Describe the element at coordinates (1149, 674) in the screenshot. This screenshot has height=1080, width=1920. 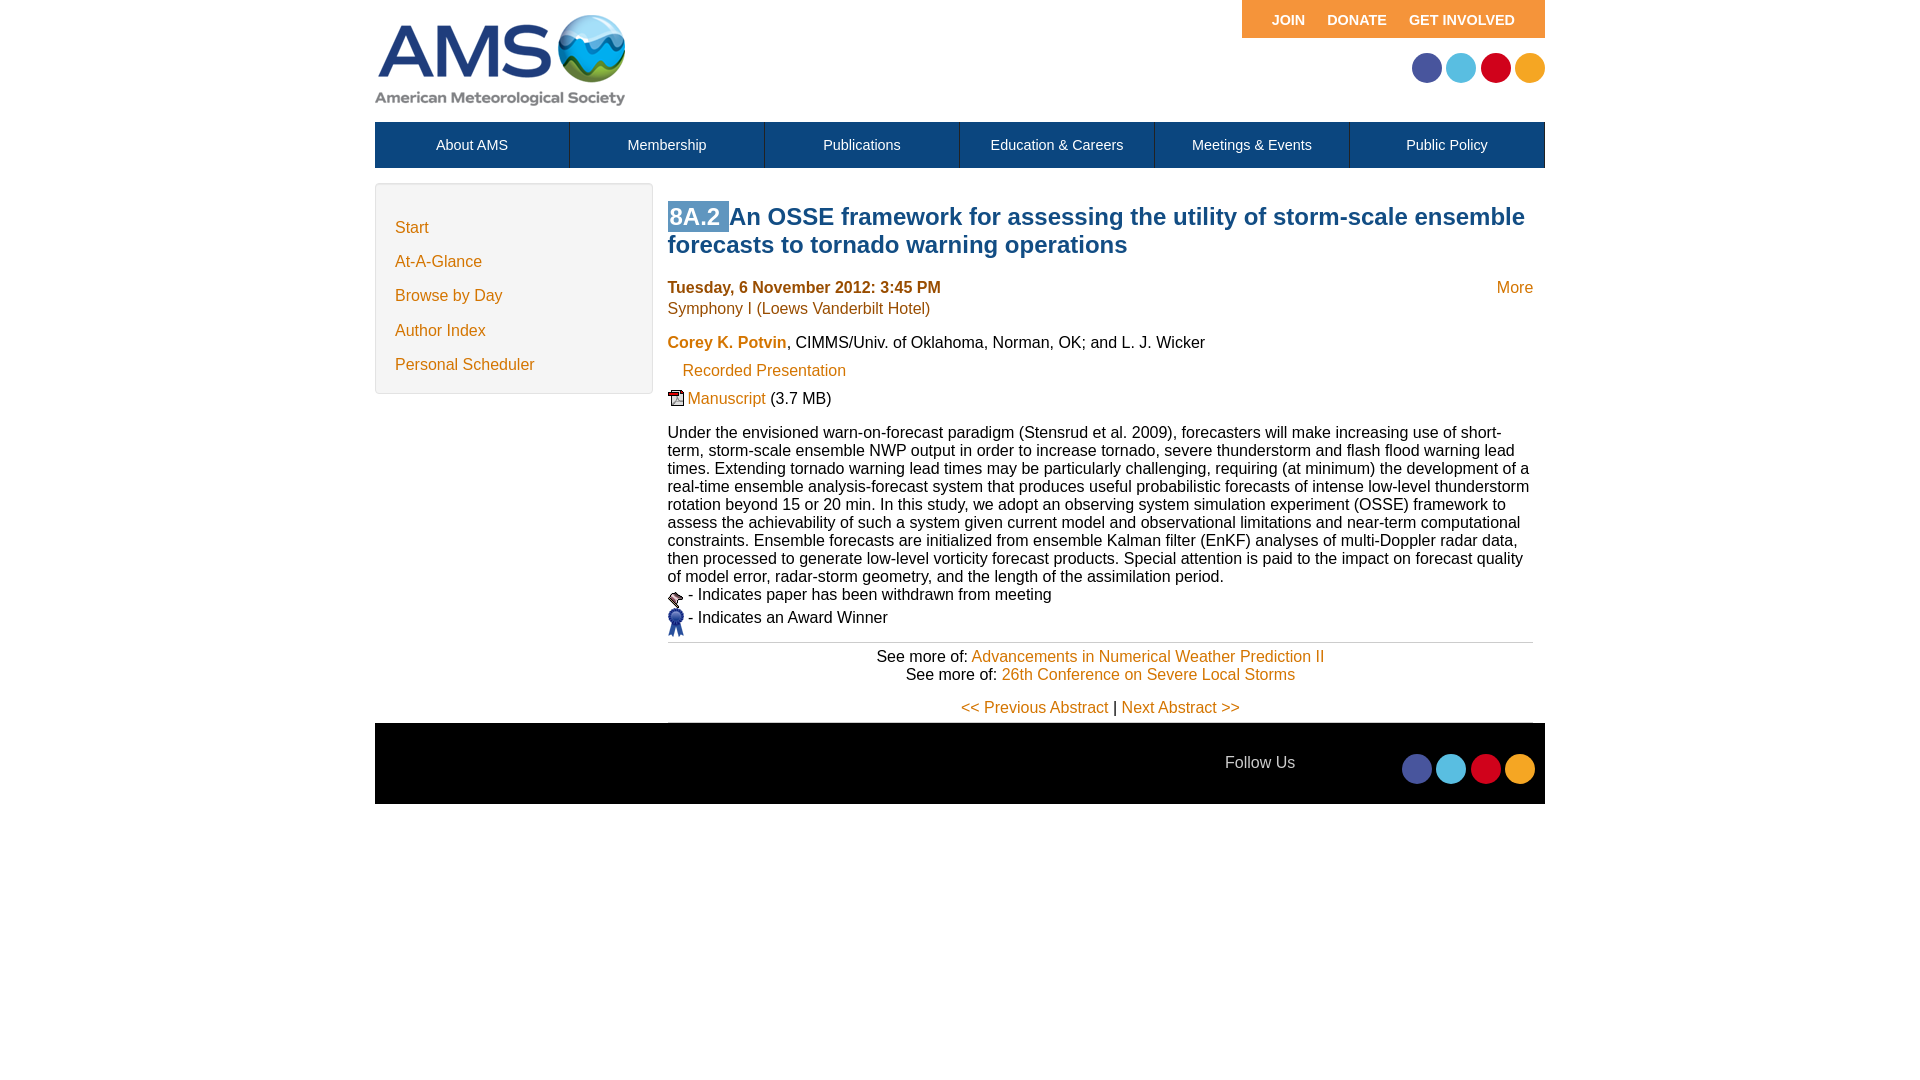
I see `26th Conference on Severe Local Storms` at that location.